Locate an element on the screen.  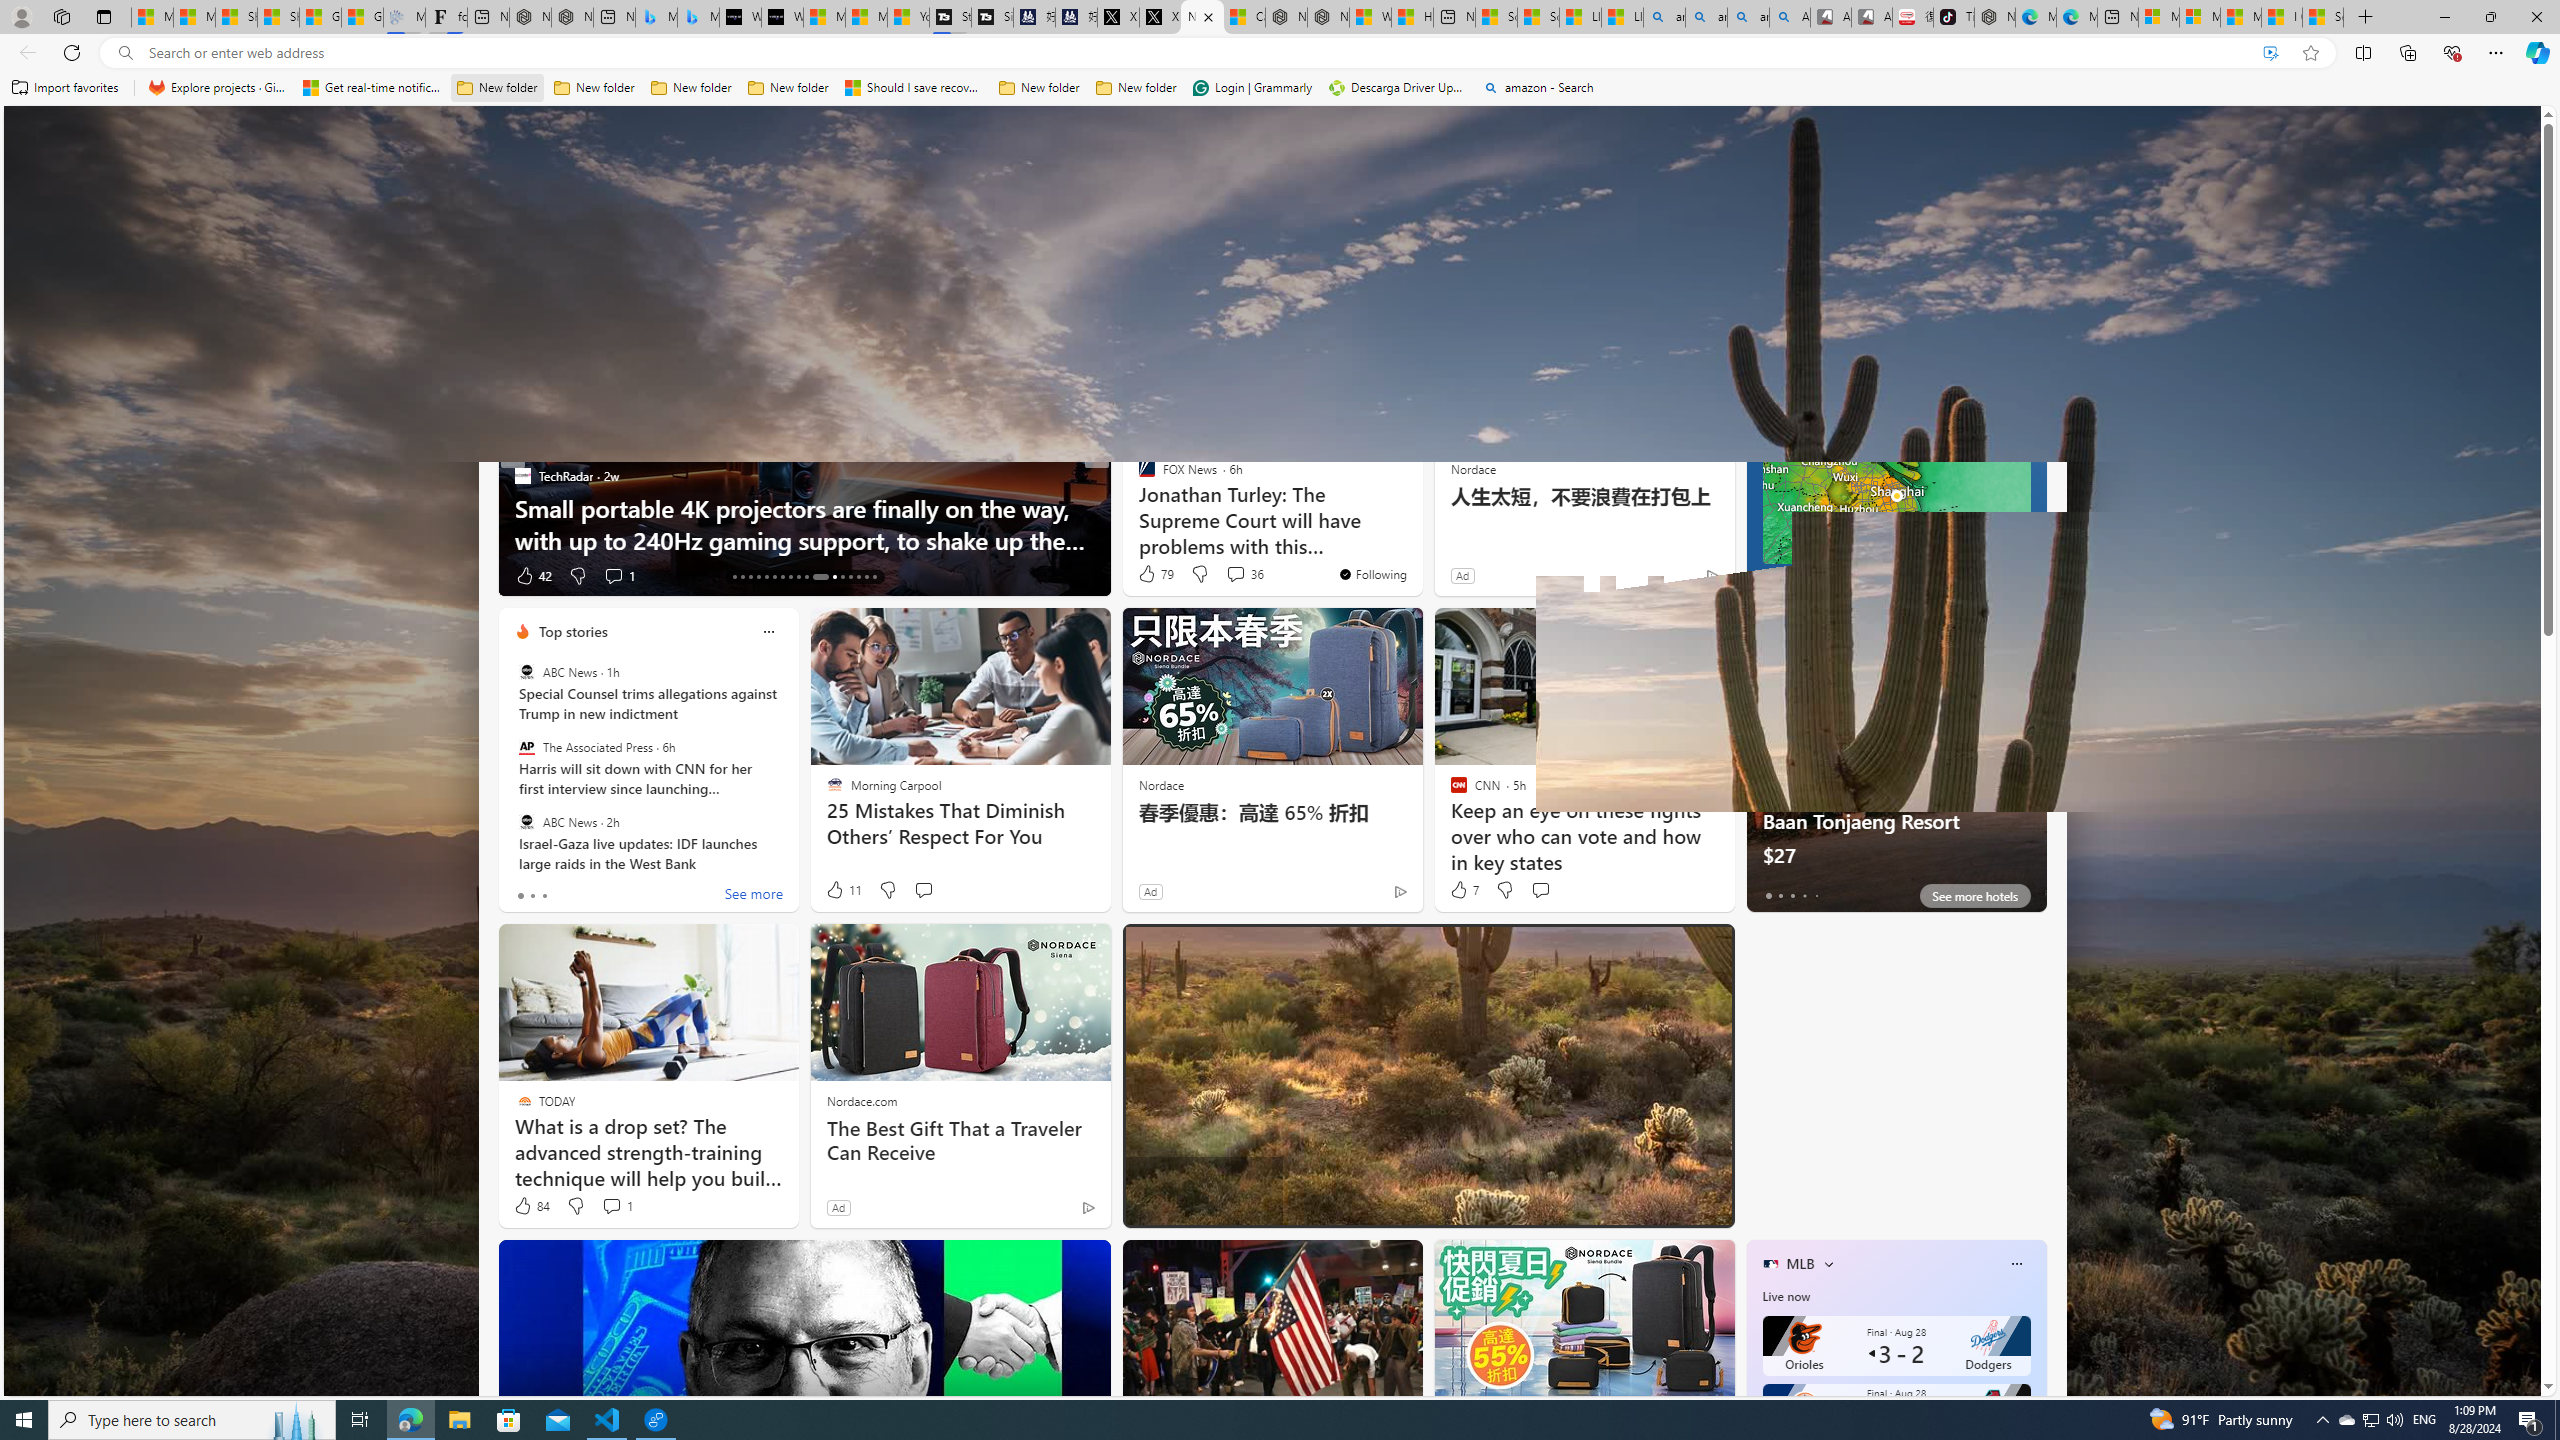
AutomationID: tab-16 is located at coordinates (758, 577).